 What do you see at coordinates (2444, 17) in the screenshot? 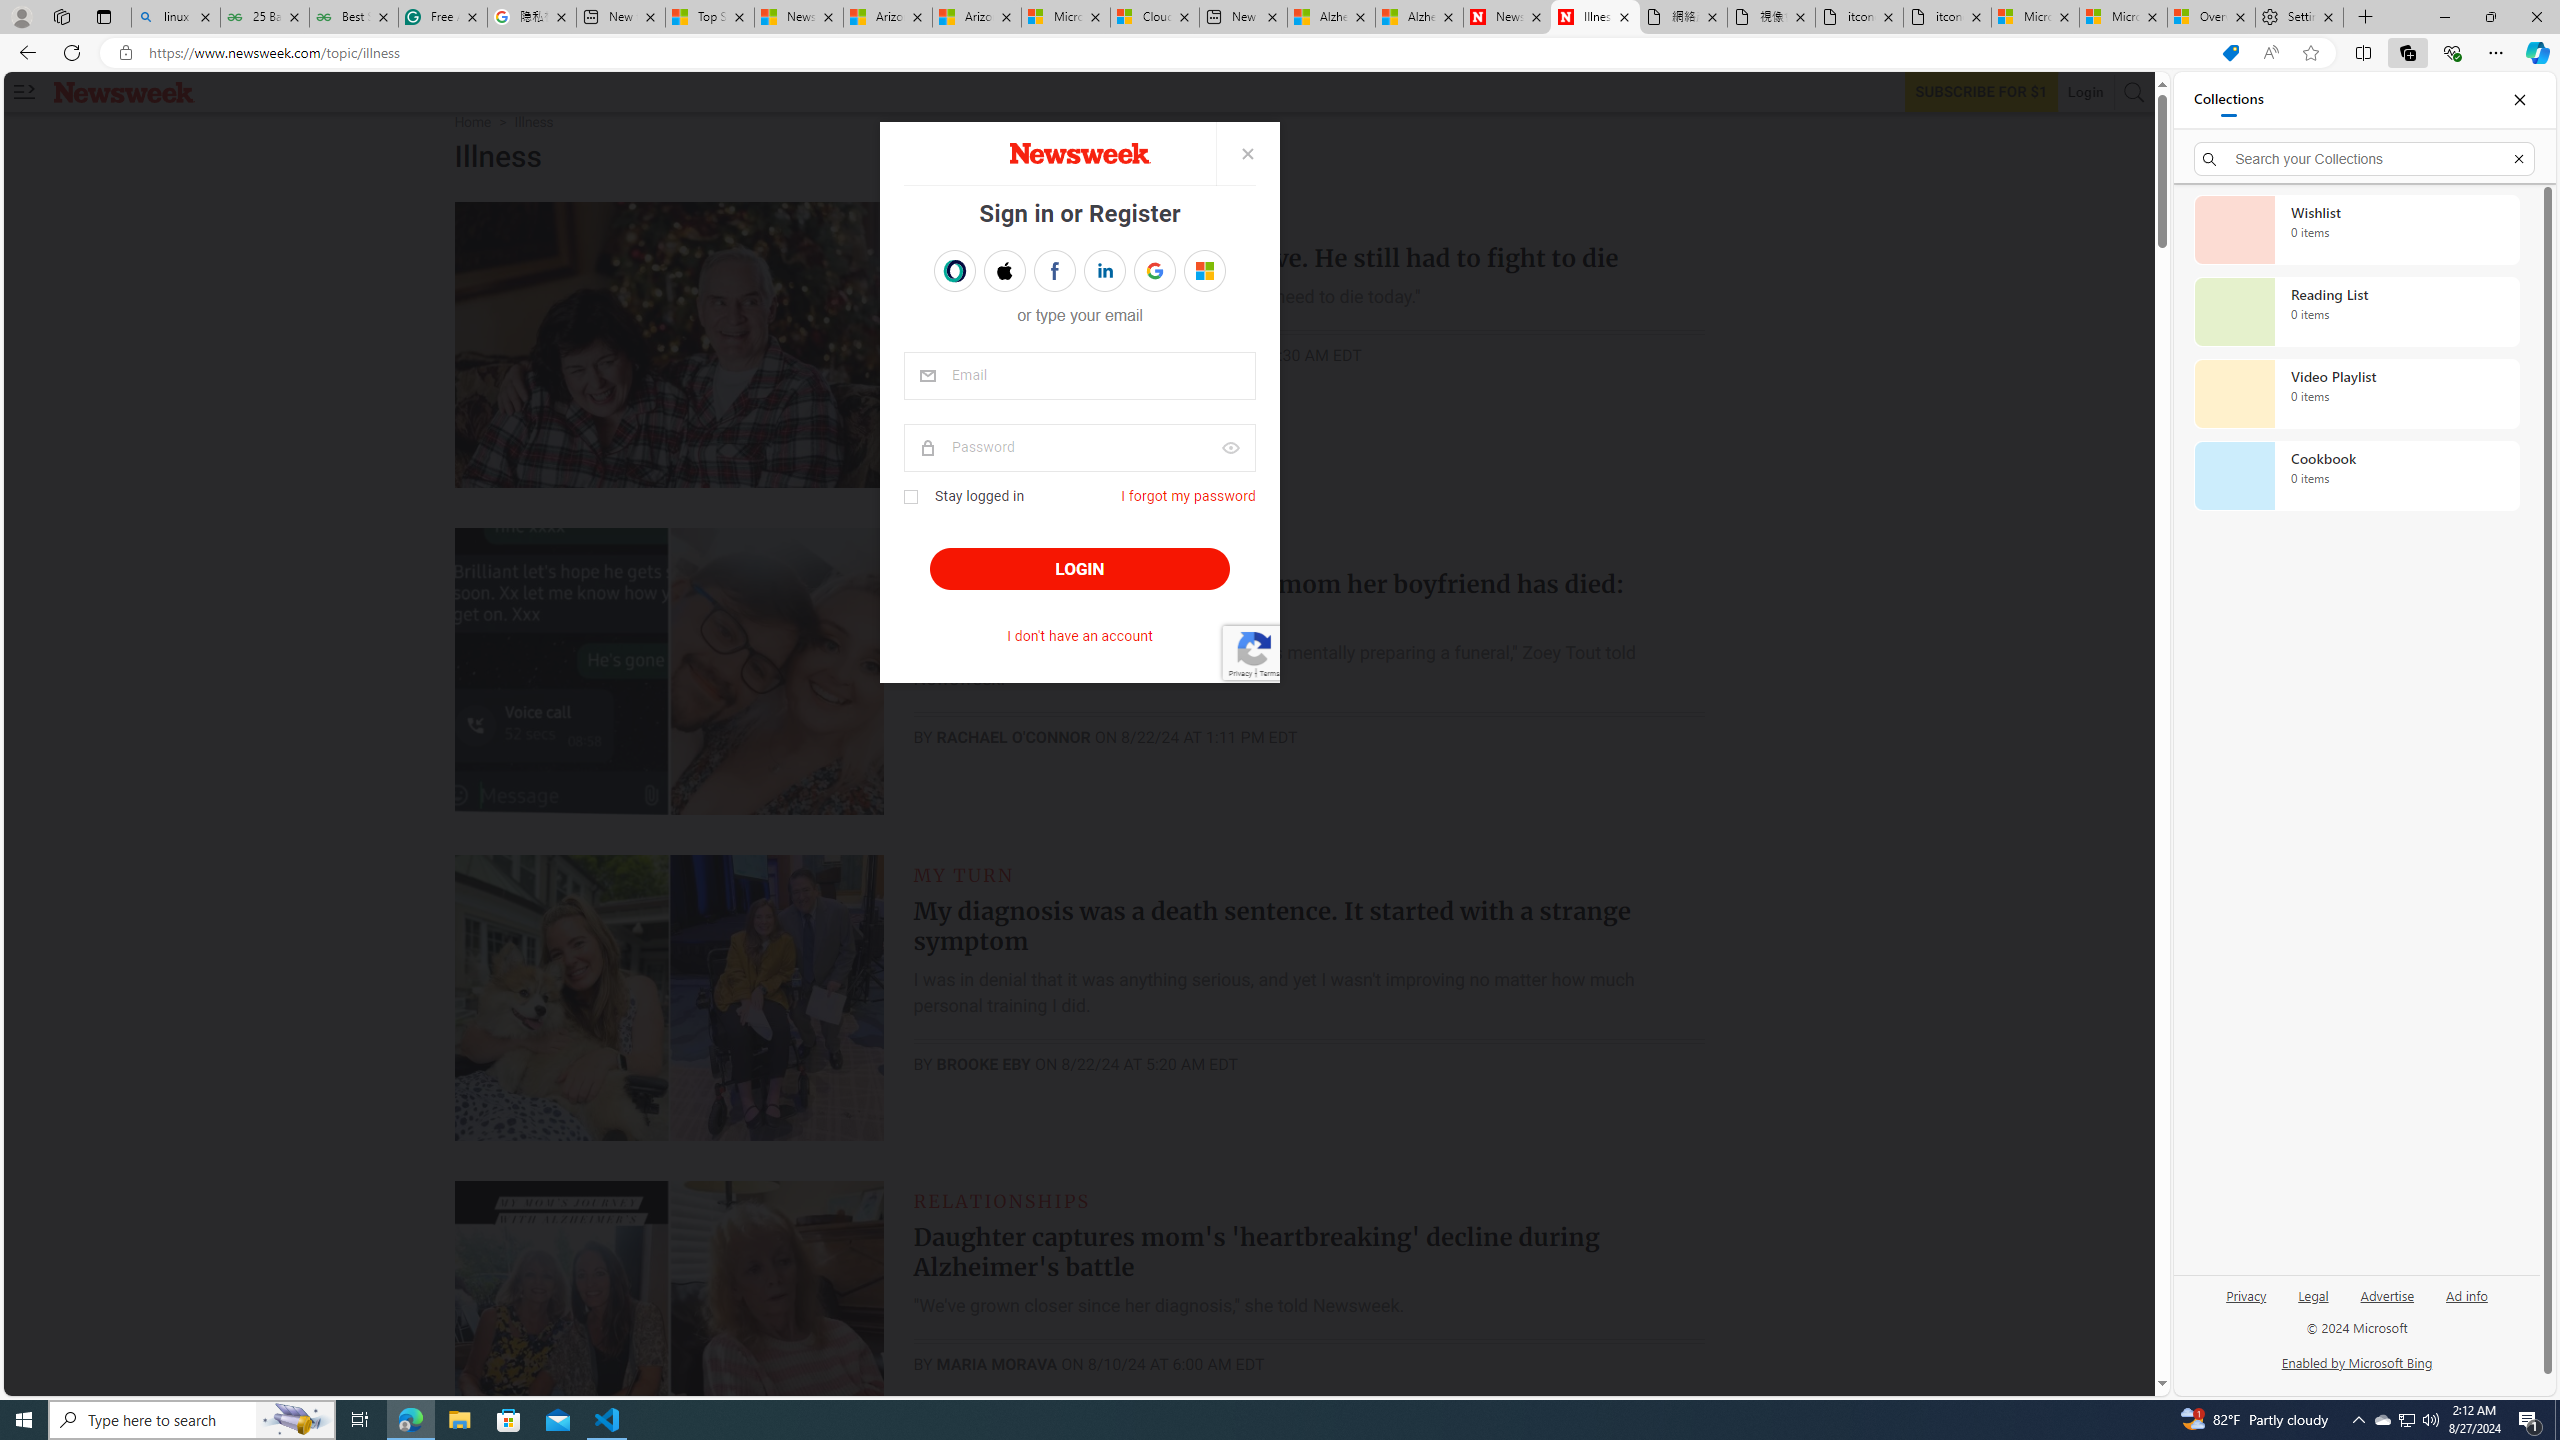
I see `Minimize` at bounding box center [2444, 17].